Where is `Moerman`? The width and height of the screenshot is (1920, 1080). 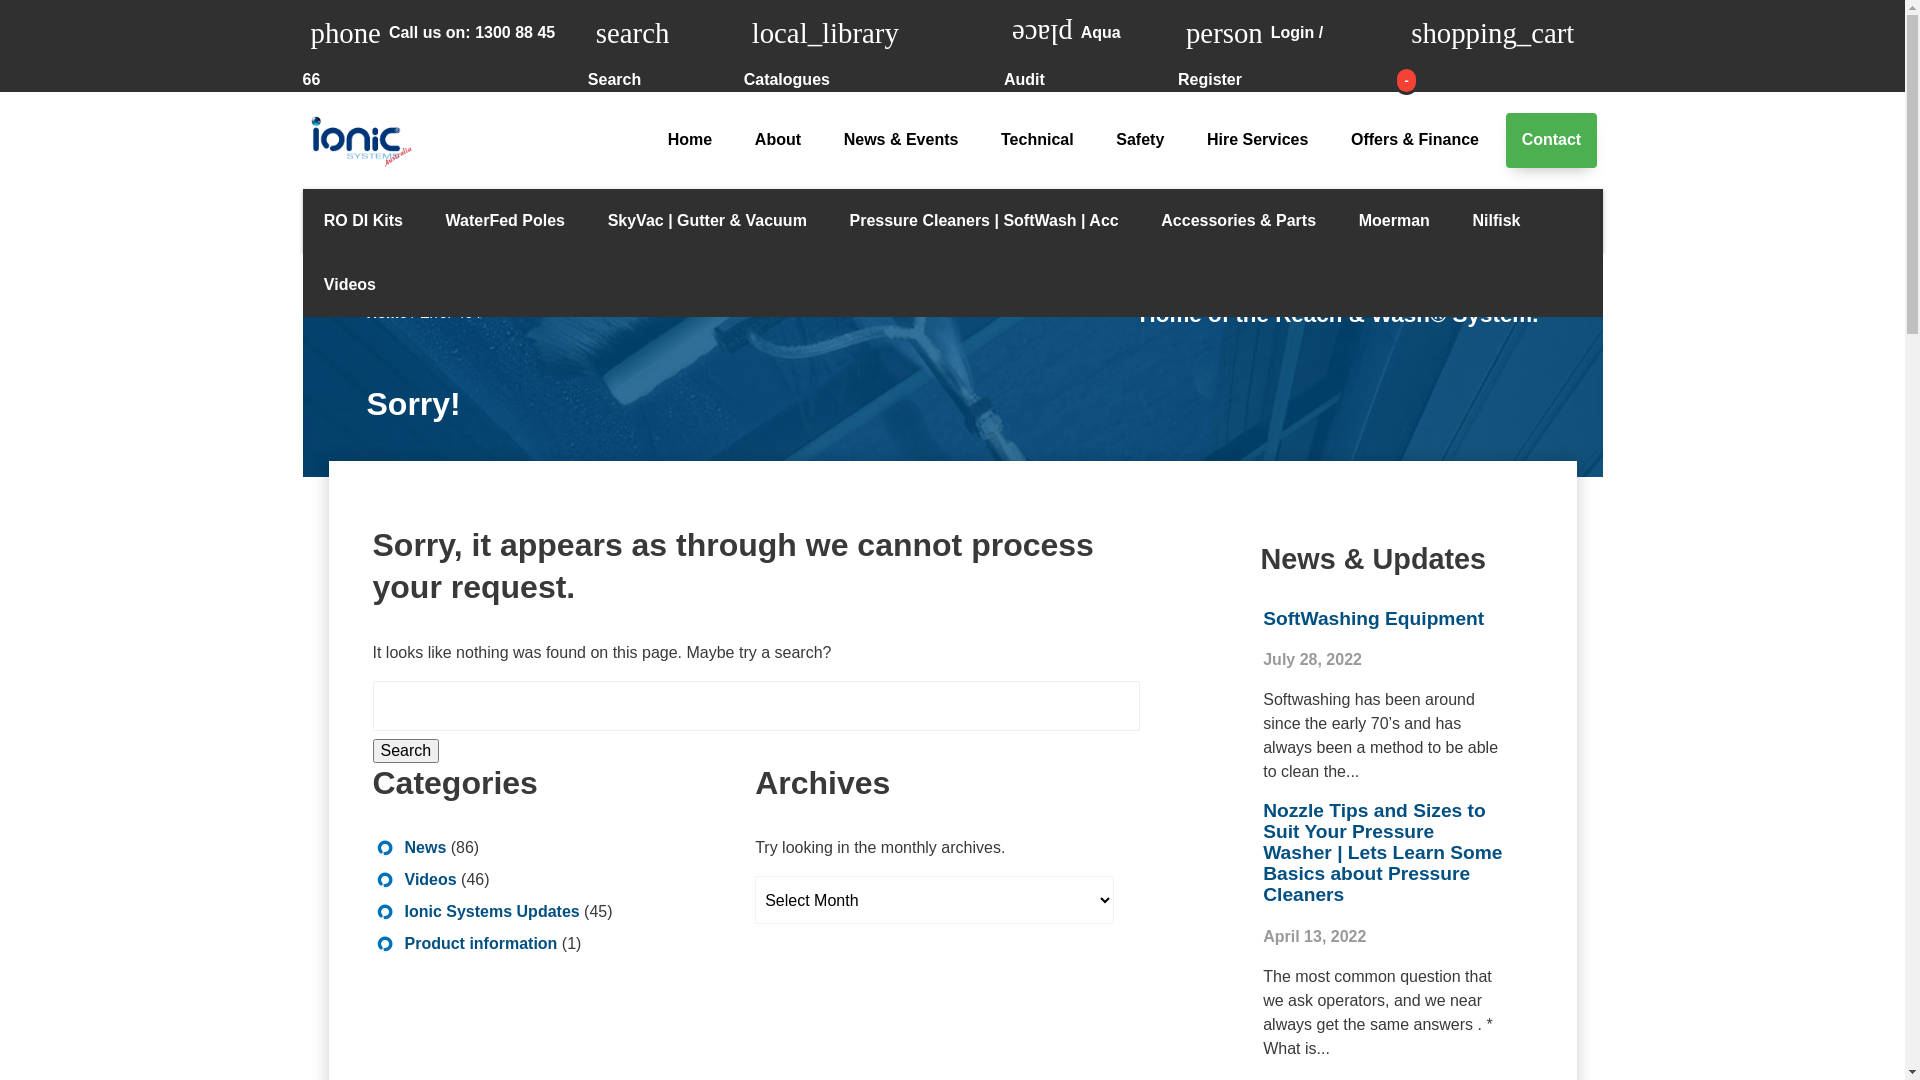 Moerman is located at coordinates (1394, 221).